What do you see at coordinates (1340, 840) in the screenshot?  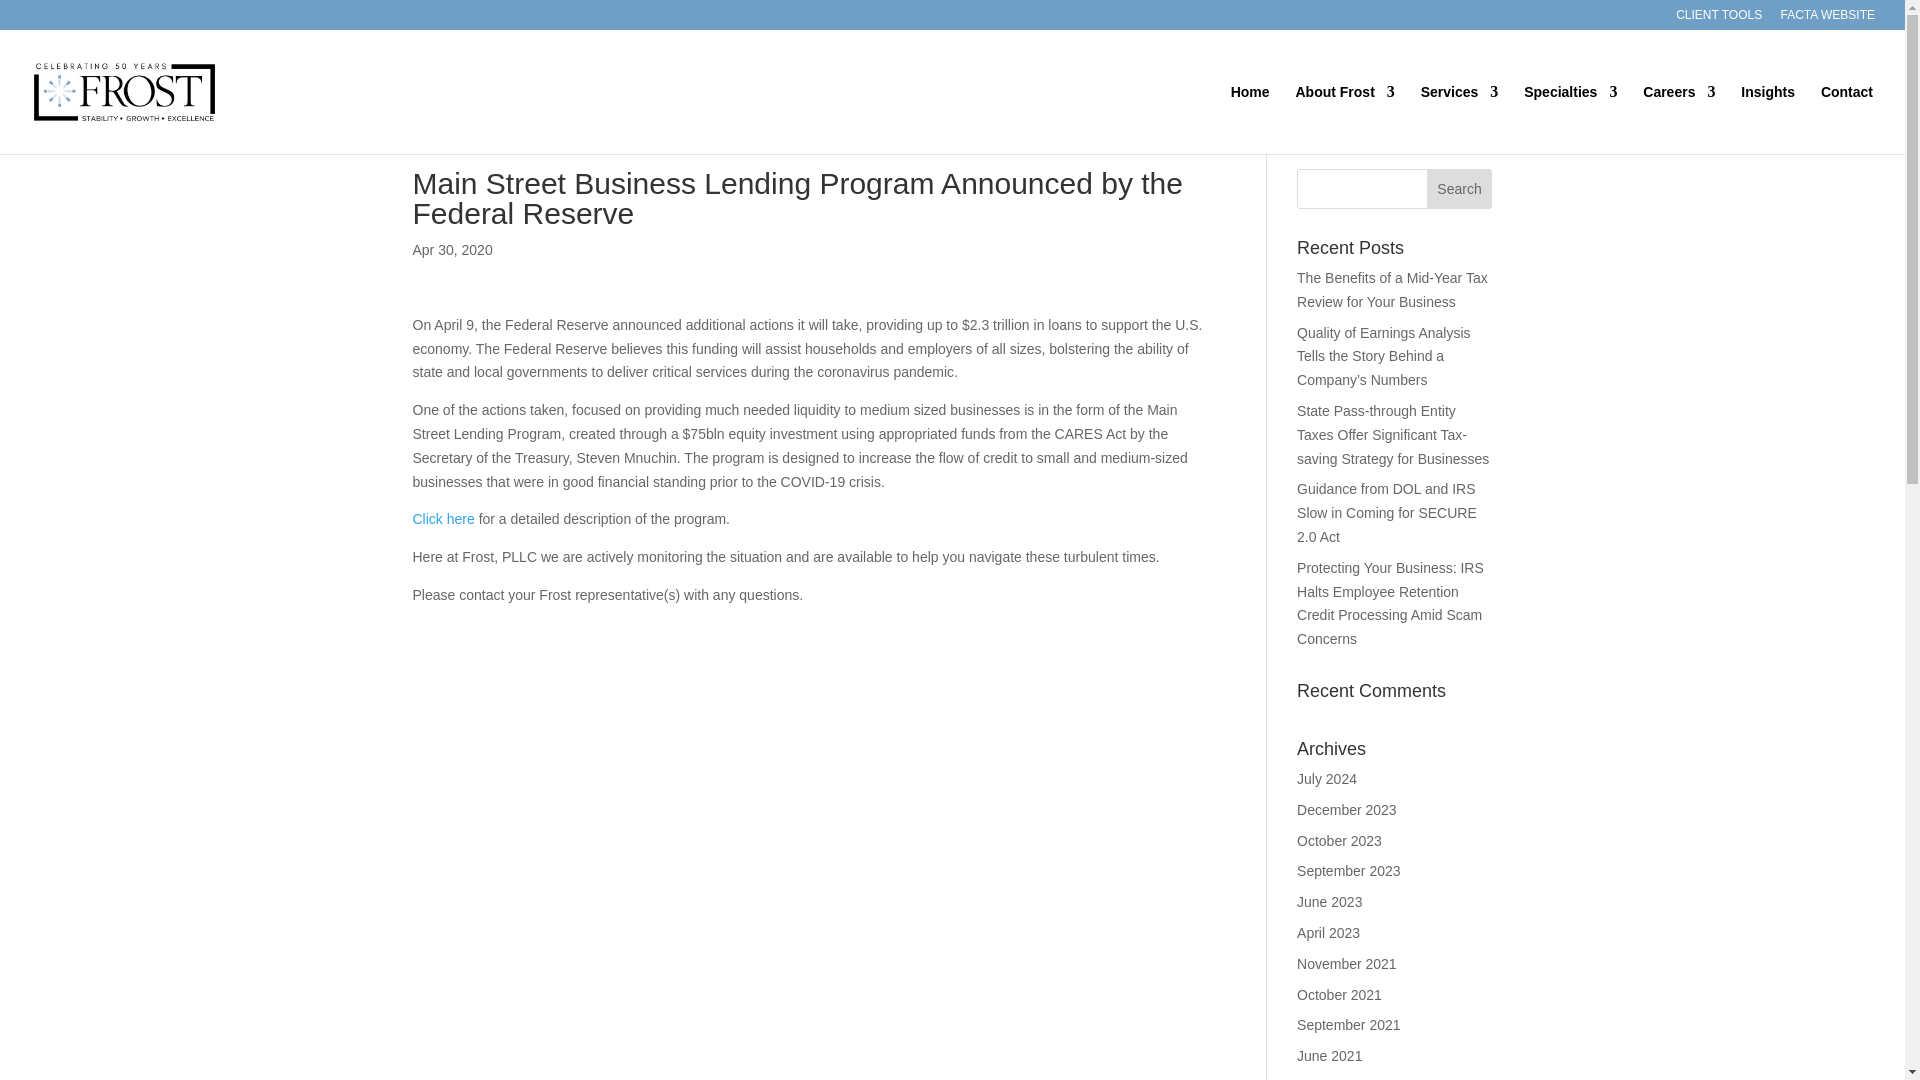 I see `October 2023` at bounding box center [1340, 840].